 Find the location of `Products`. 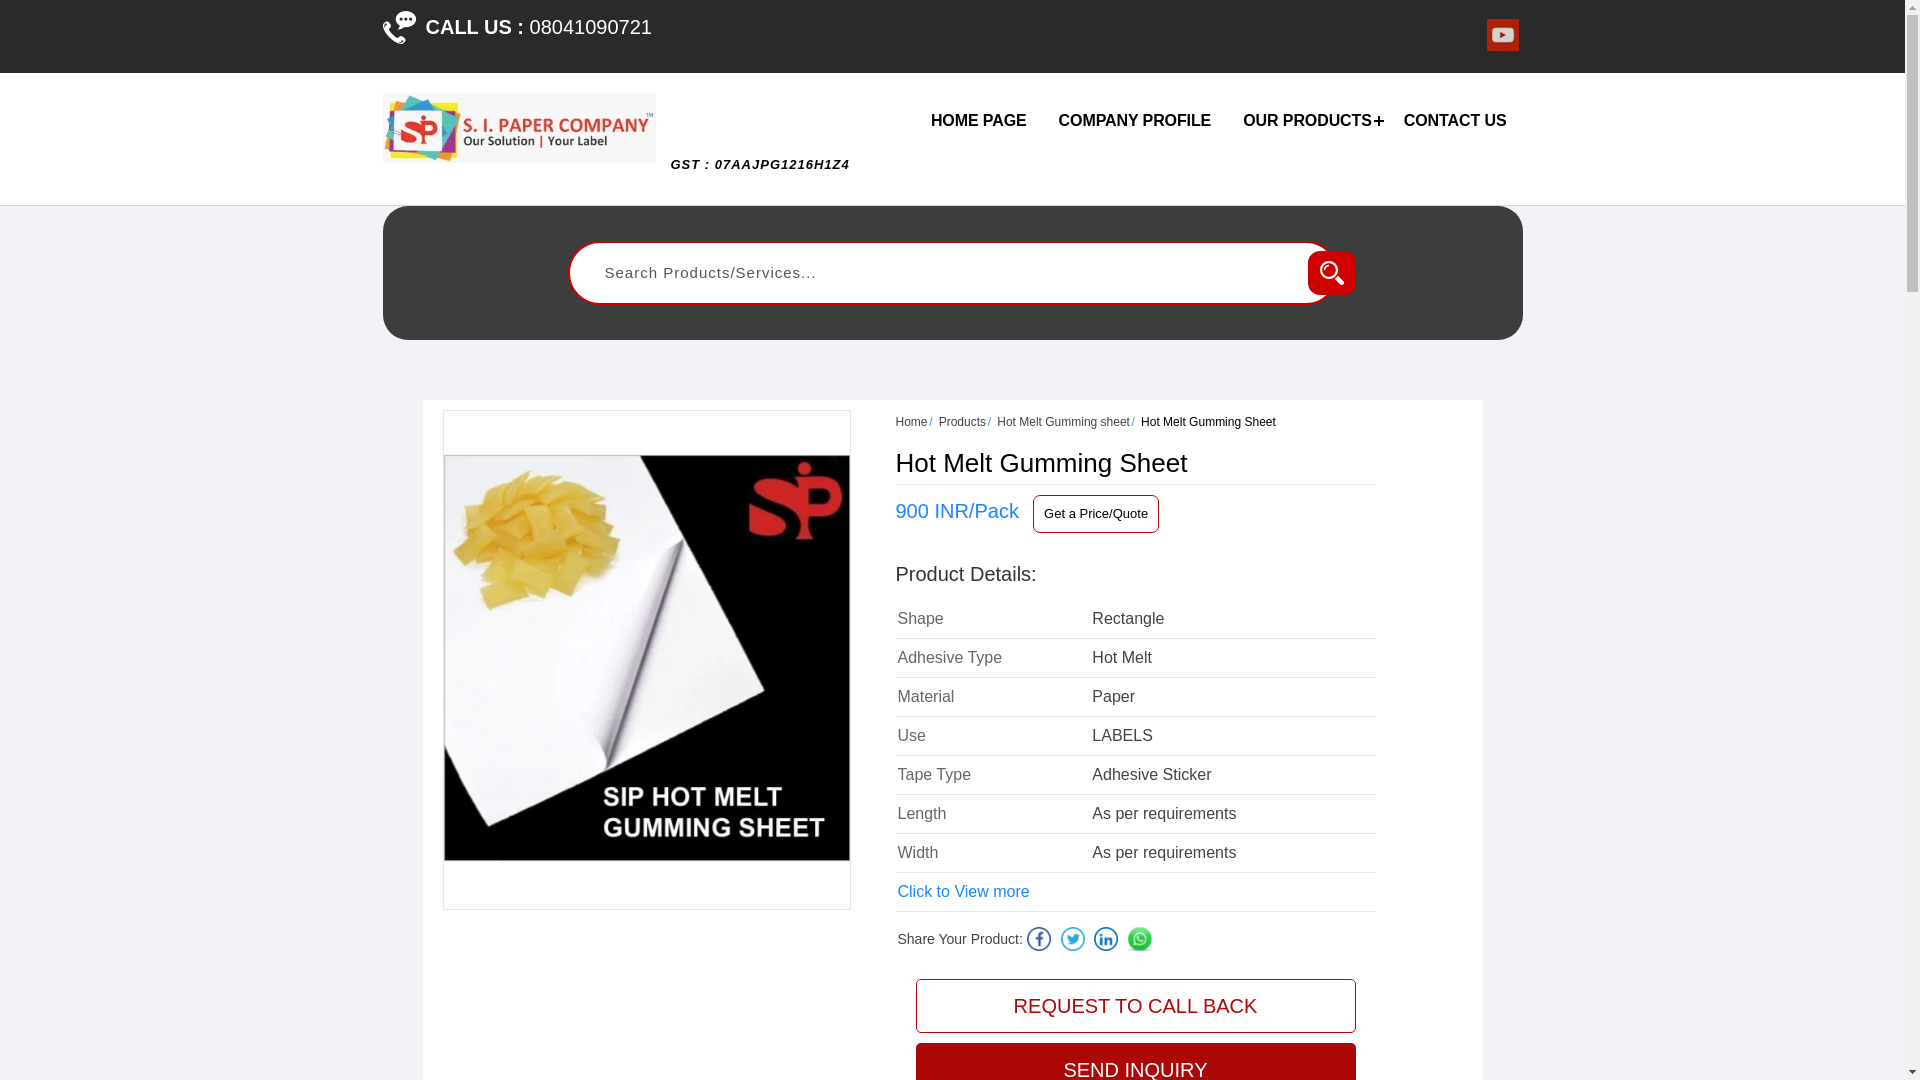

Products is located at coordinates (962, 421).